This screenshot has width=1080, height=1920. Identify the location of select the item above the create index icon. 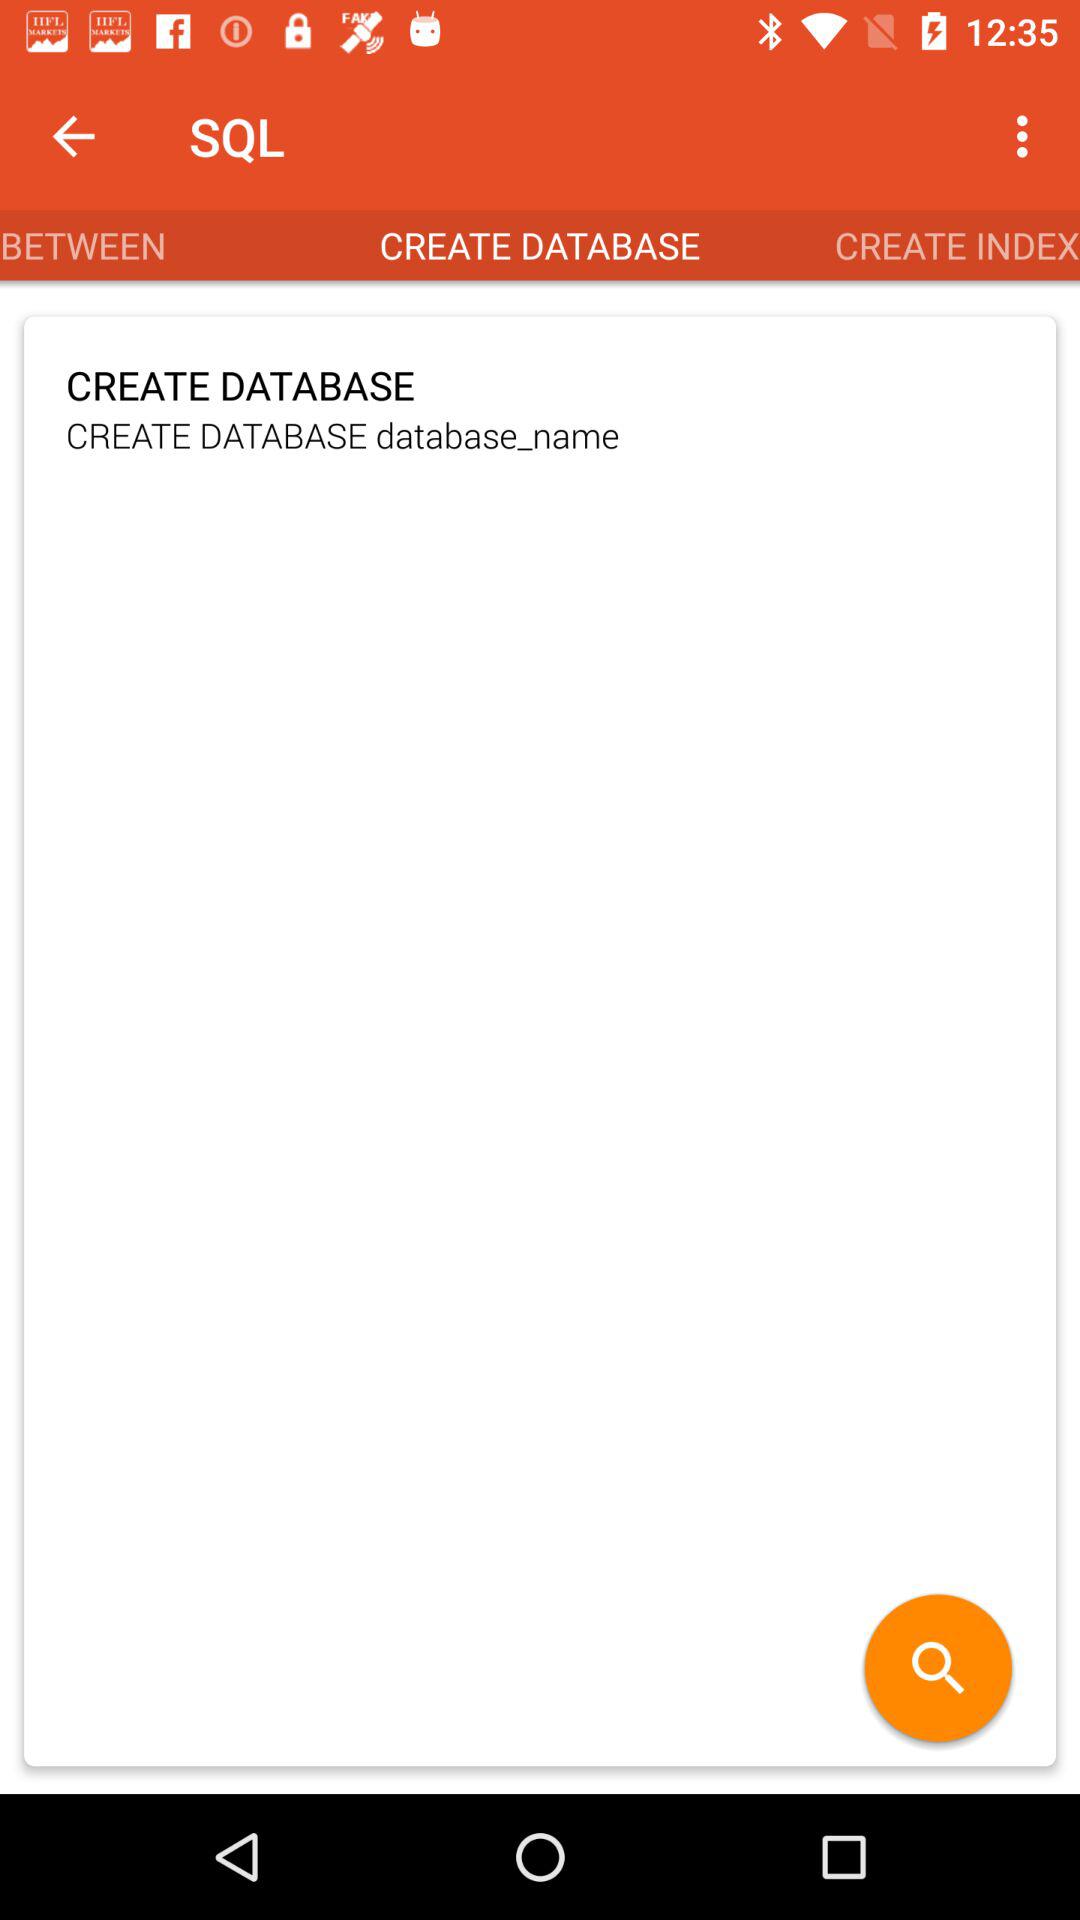
(1028, 136).